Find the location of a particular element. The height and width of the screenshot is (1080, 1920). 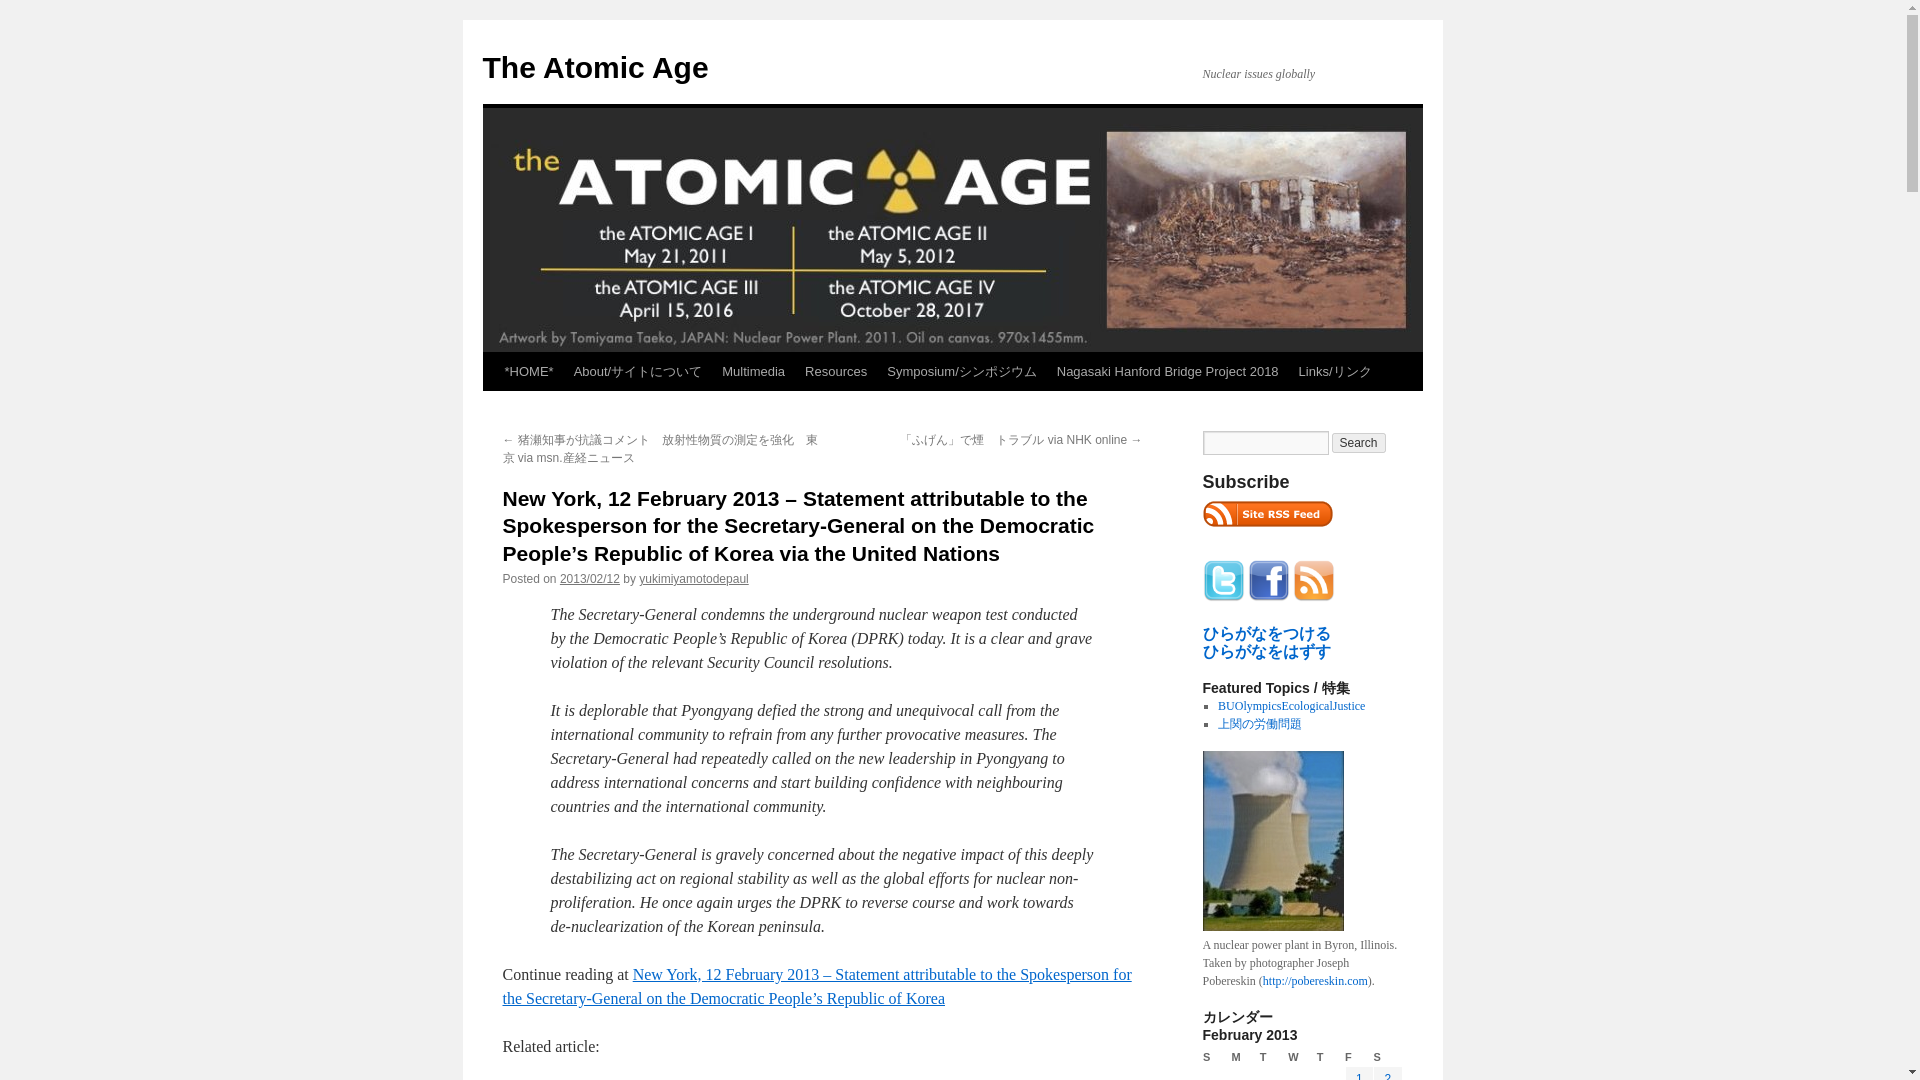

The Atomic Age is located at coordinates (594, 67).